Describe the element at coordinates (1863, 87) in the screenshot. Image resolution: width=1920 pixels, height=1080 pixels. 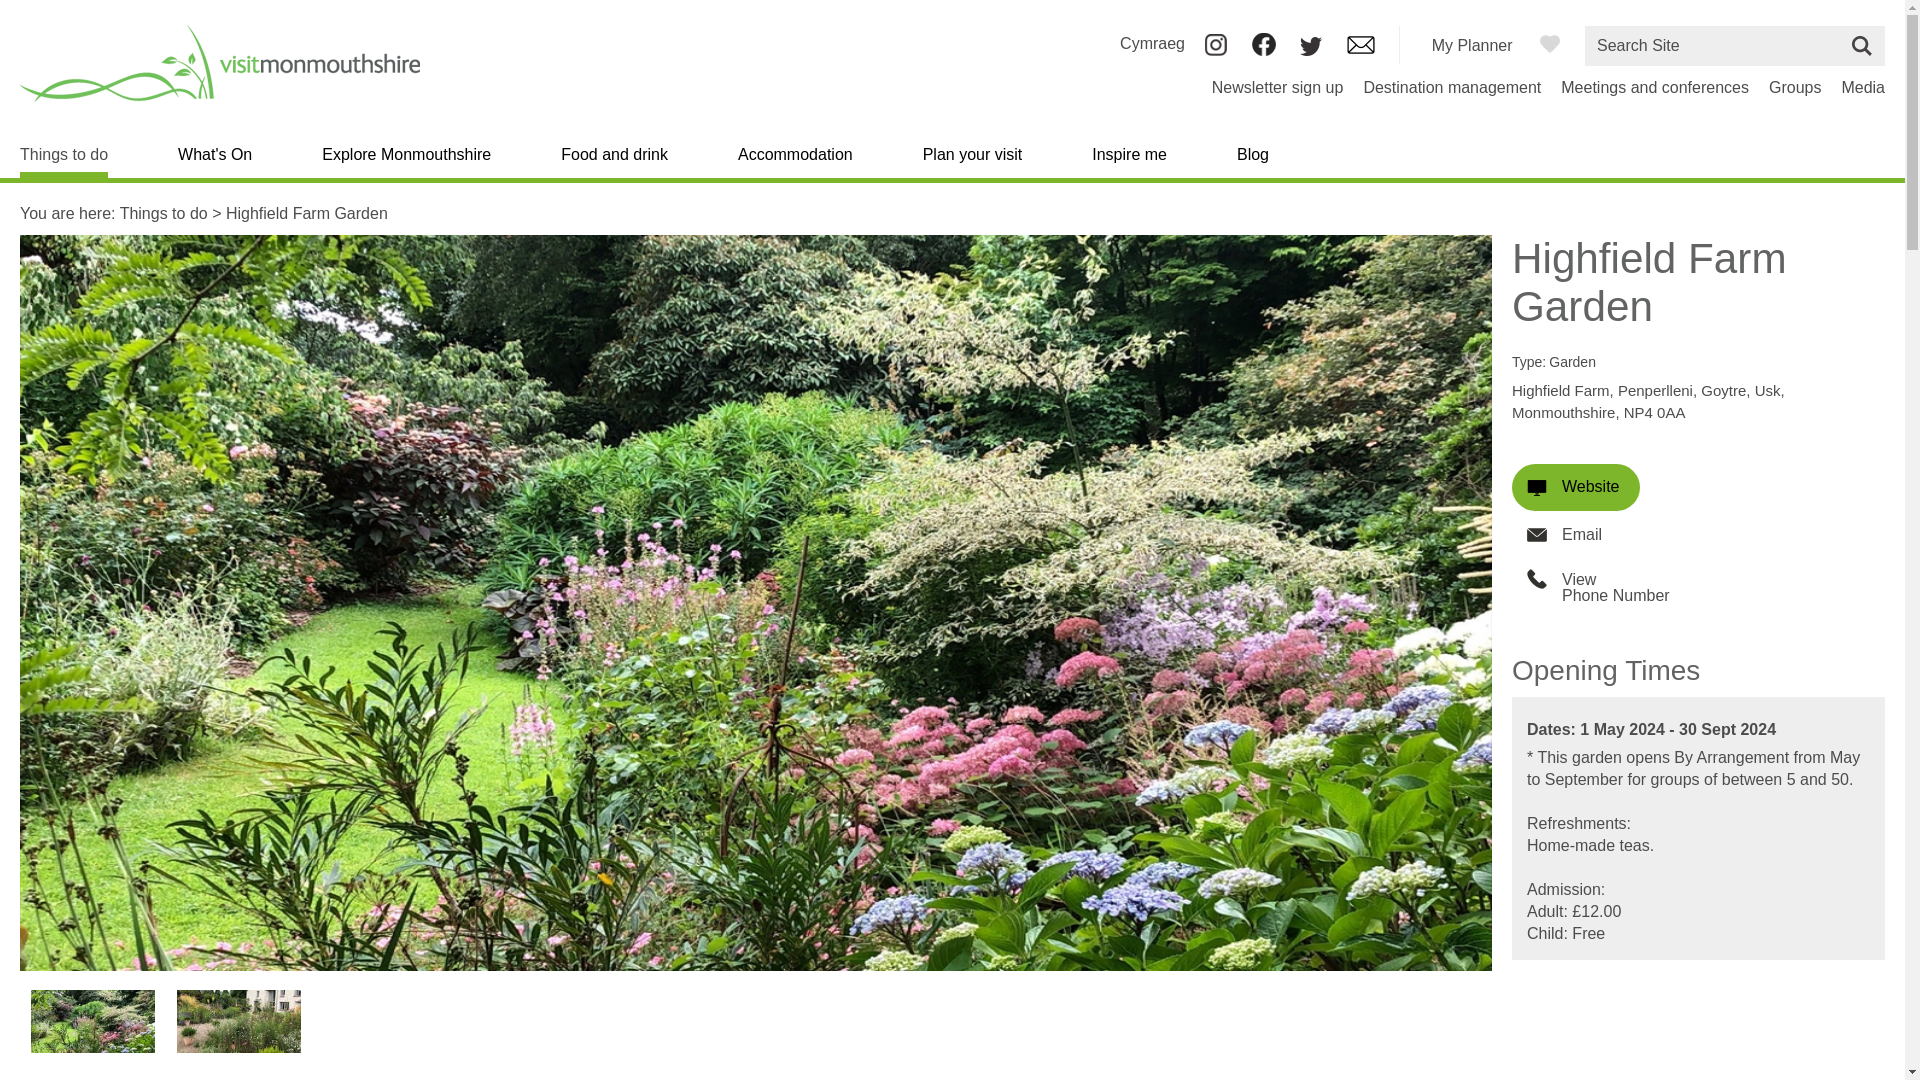
I see `Media` at that location.